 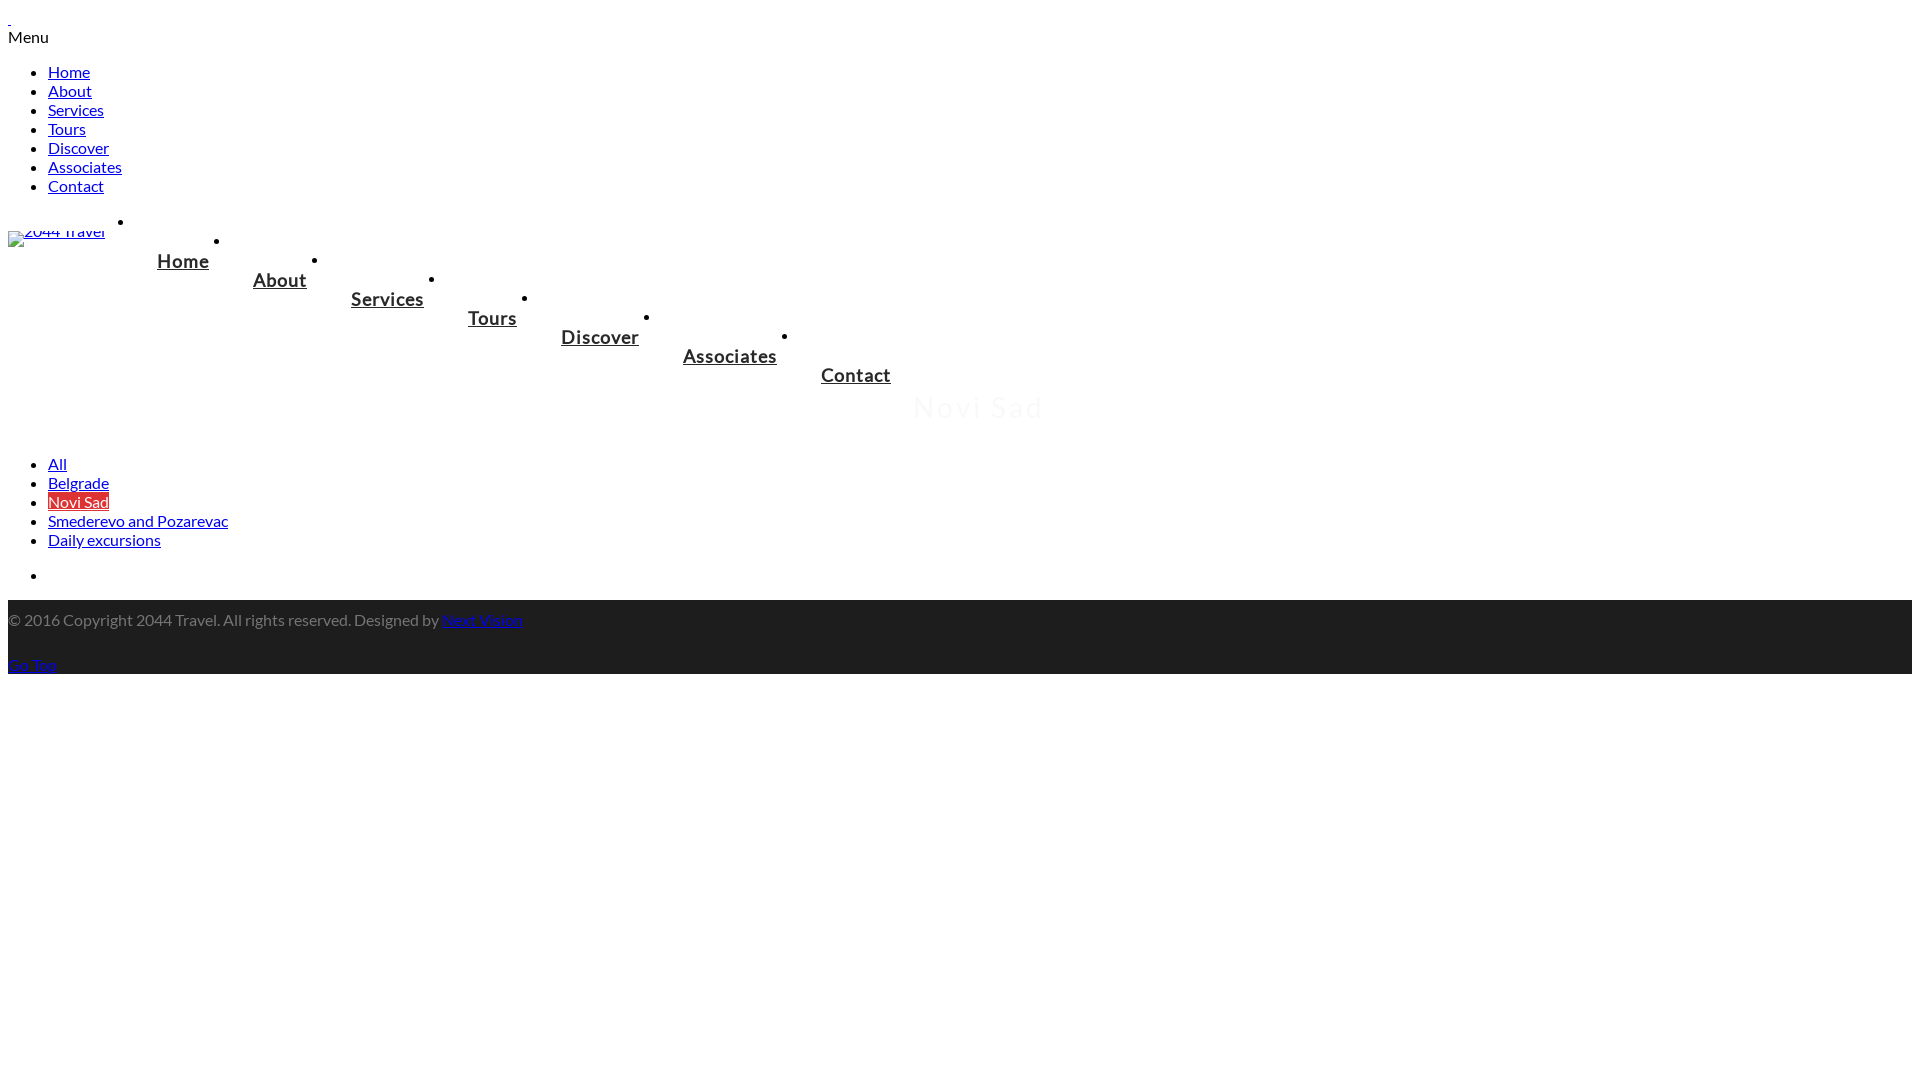 I want to click on Tours, so click(x=492, y=318).